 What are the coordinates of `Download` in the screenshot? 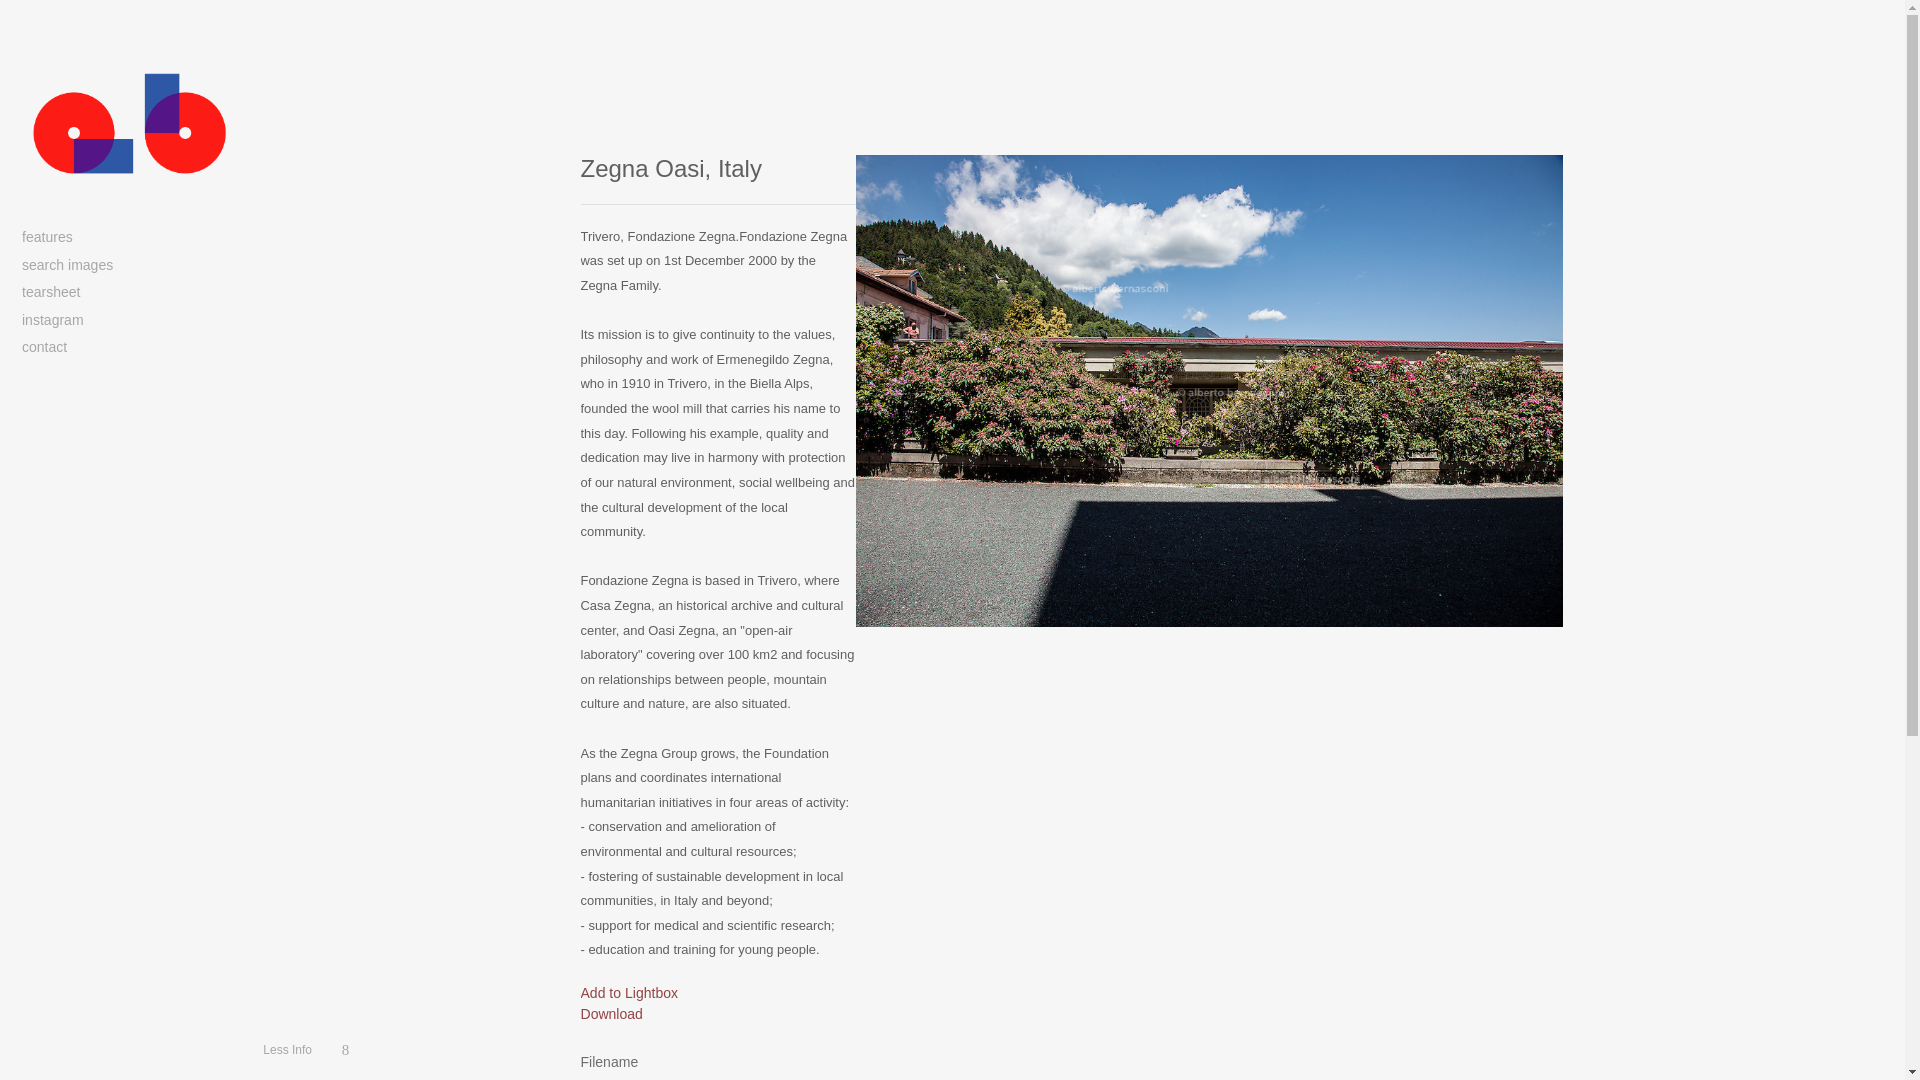 It's located at (610, 1014).